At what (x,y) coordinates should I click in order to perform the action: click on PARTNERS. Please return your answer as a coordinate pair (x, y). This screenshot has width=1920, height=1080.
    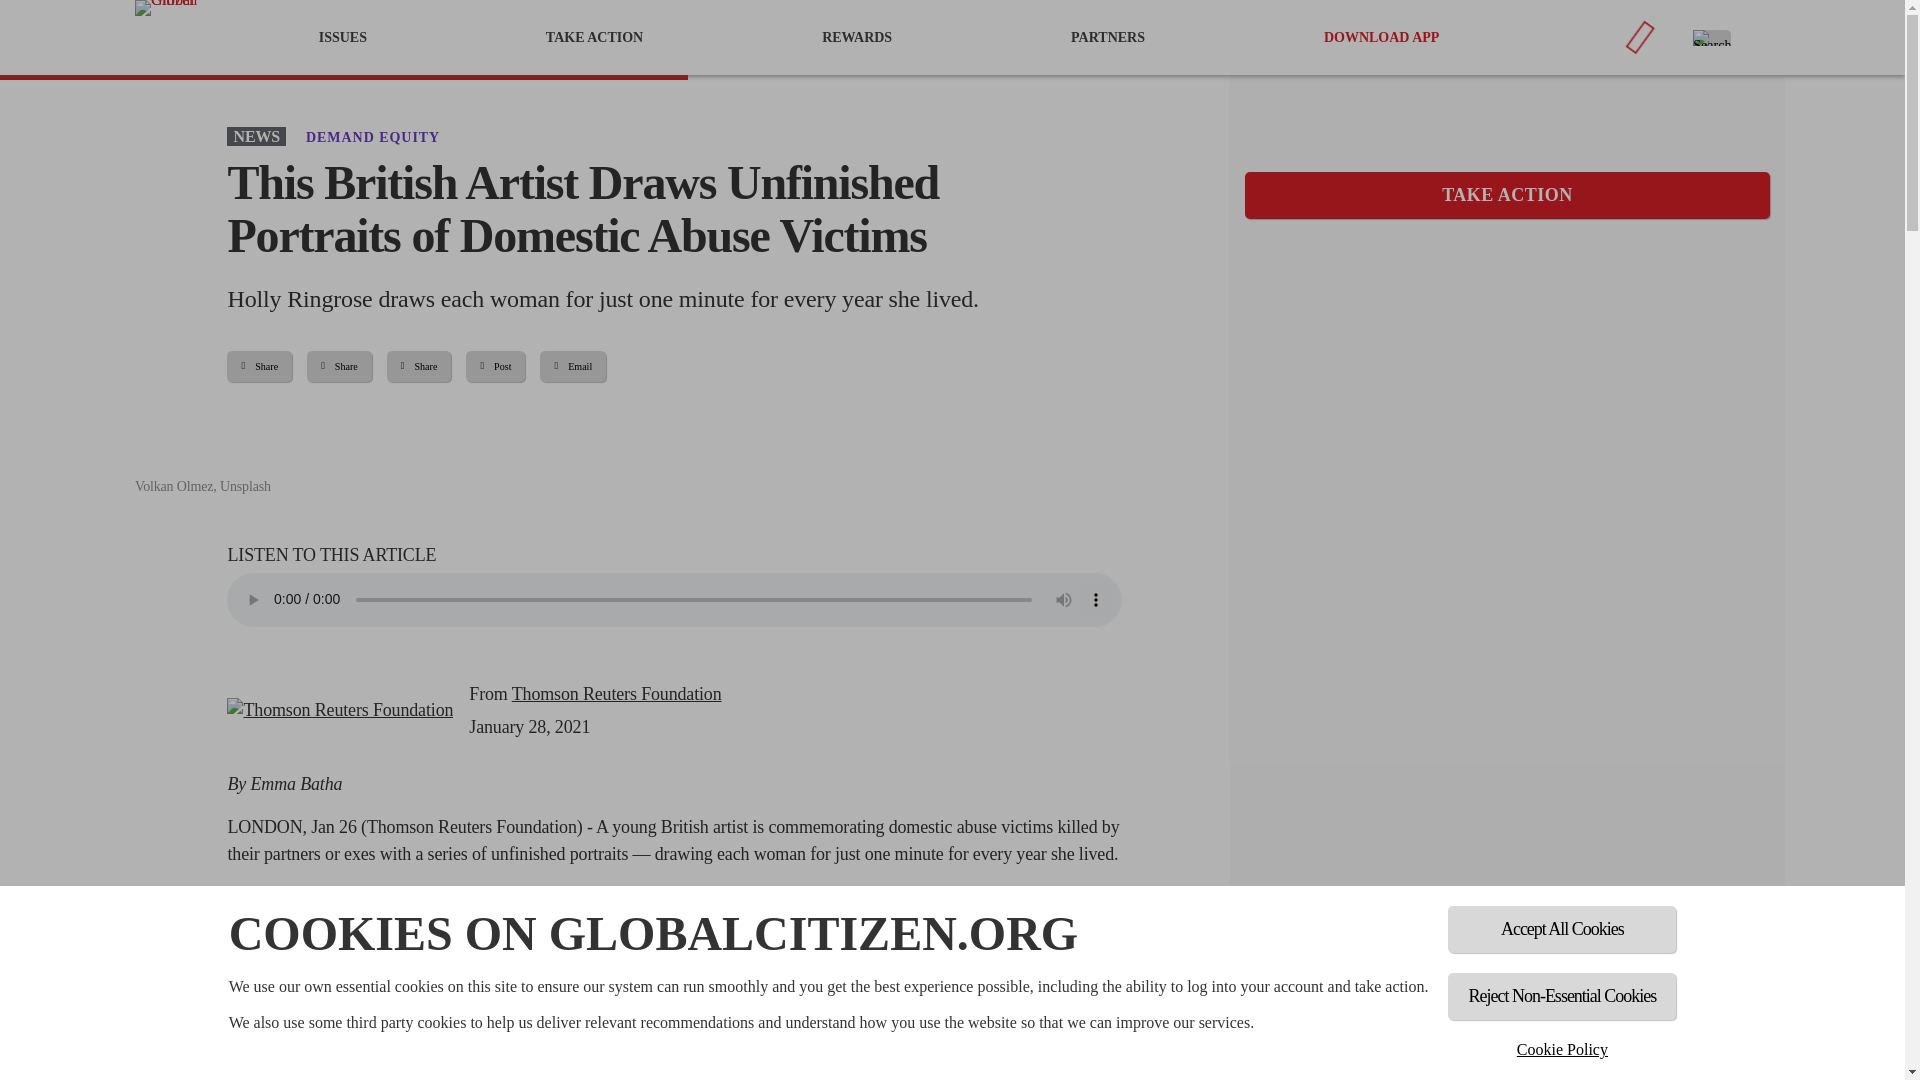
    Looking at the image, I should click on (1108, 37).